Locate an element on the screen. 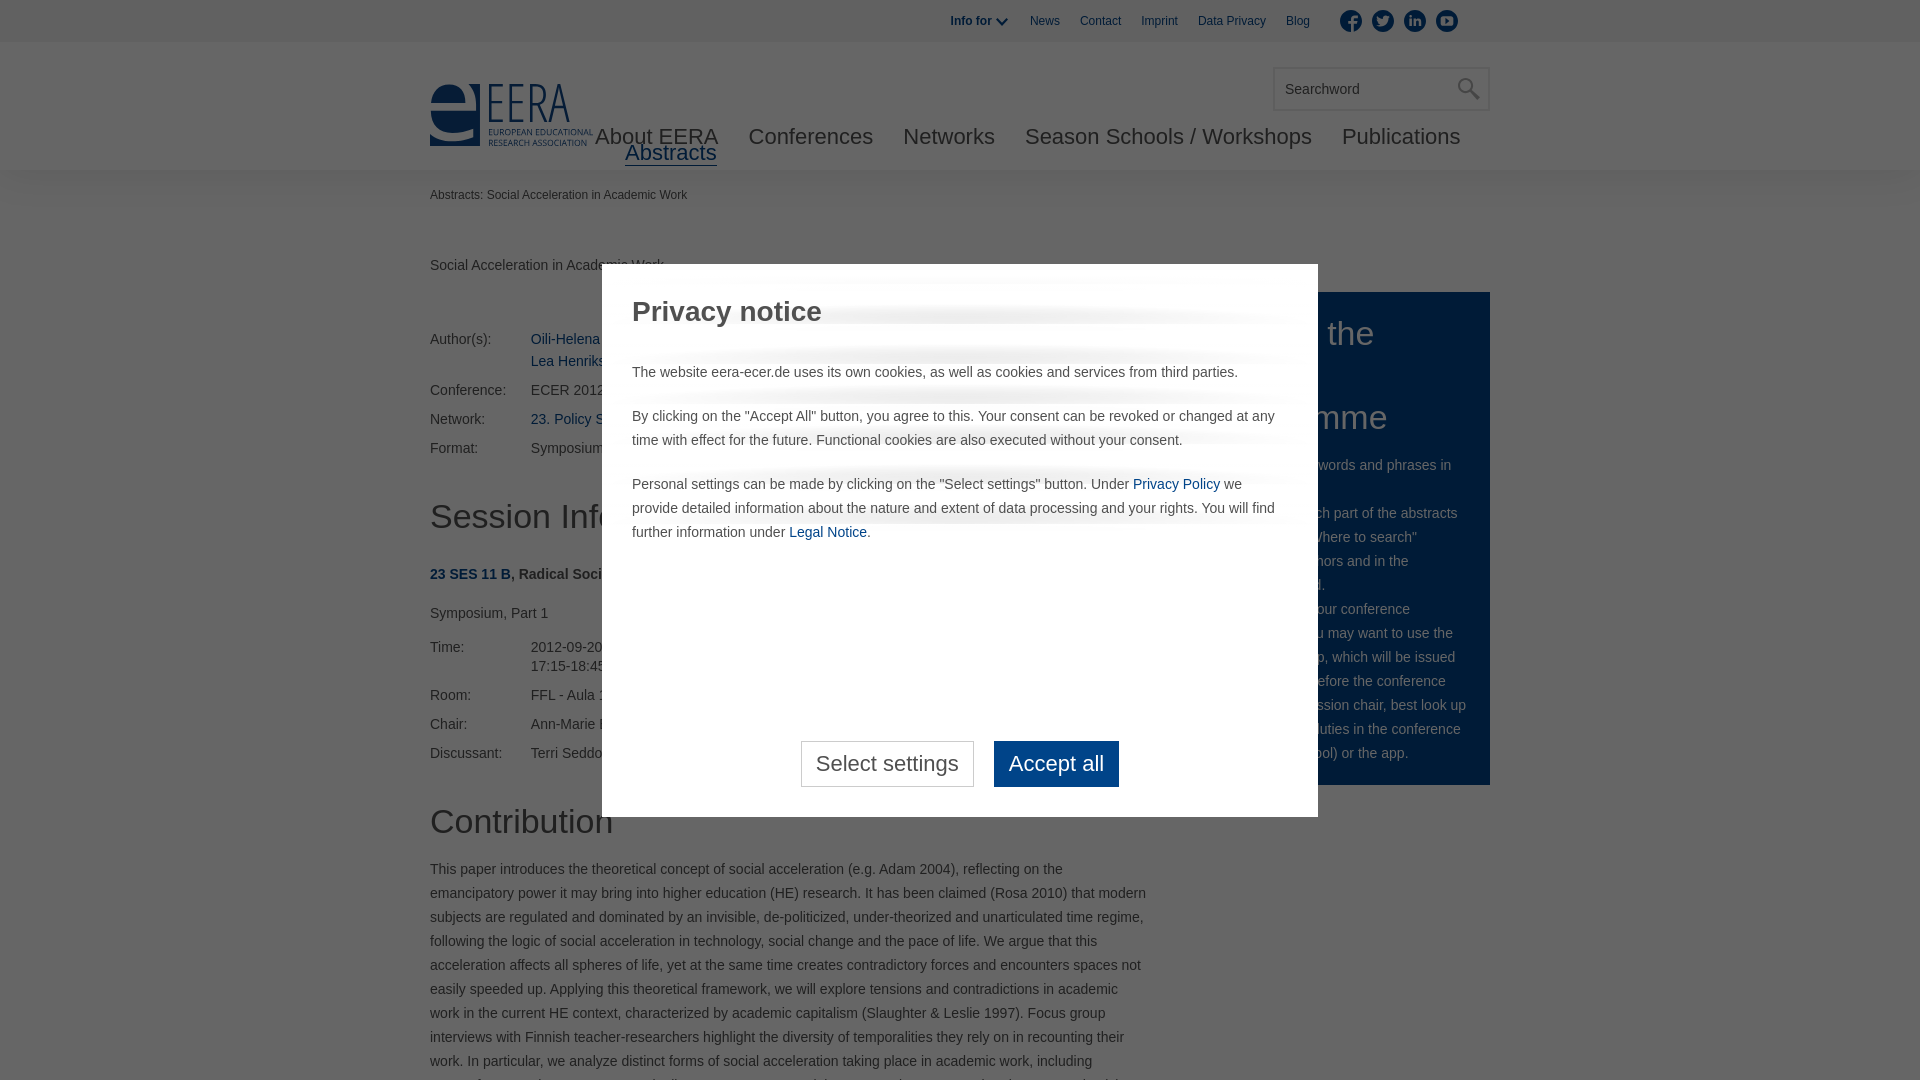 The width and height of the screenshot is (1920, 1080). Data Privacy is located at coordinates (1232, 21).